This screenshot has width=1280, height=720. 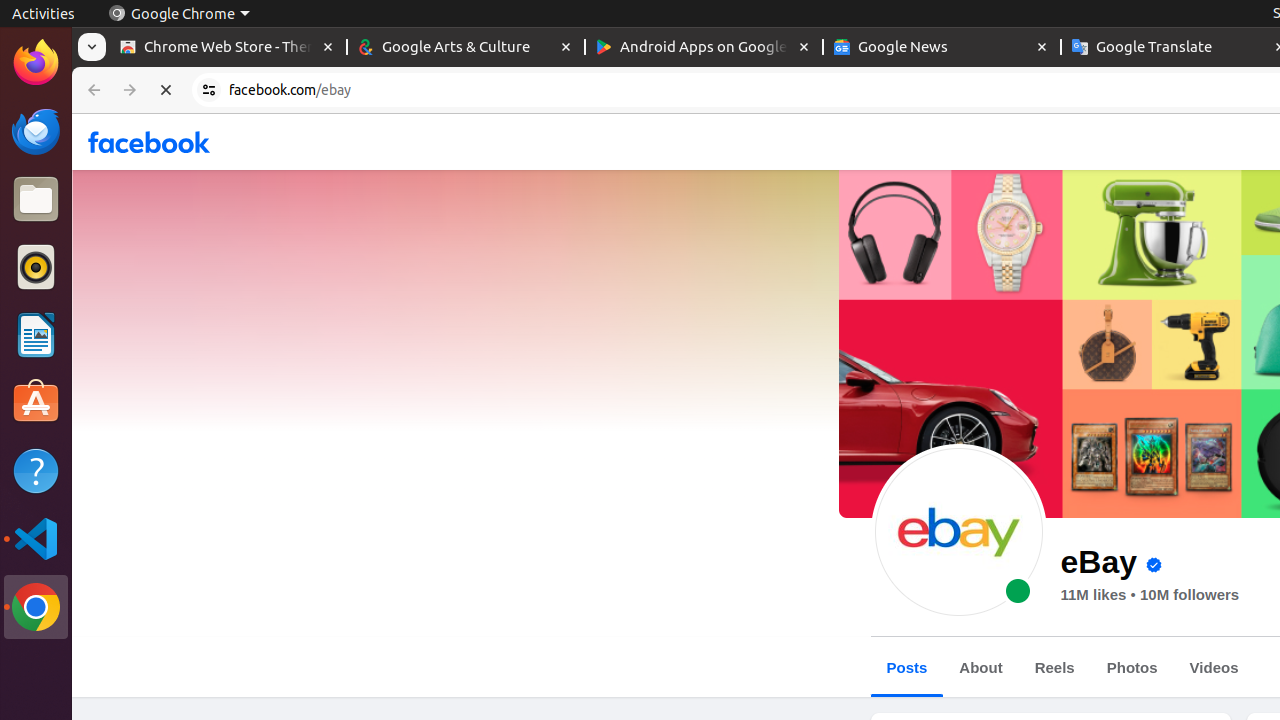 What do you see at coordinates (36, 200) in the screenshot?
I see `Files` at bounding box center [36, 200].